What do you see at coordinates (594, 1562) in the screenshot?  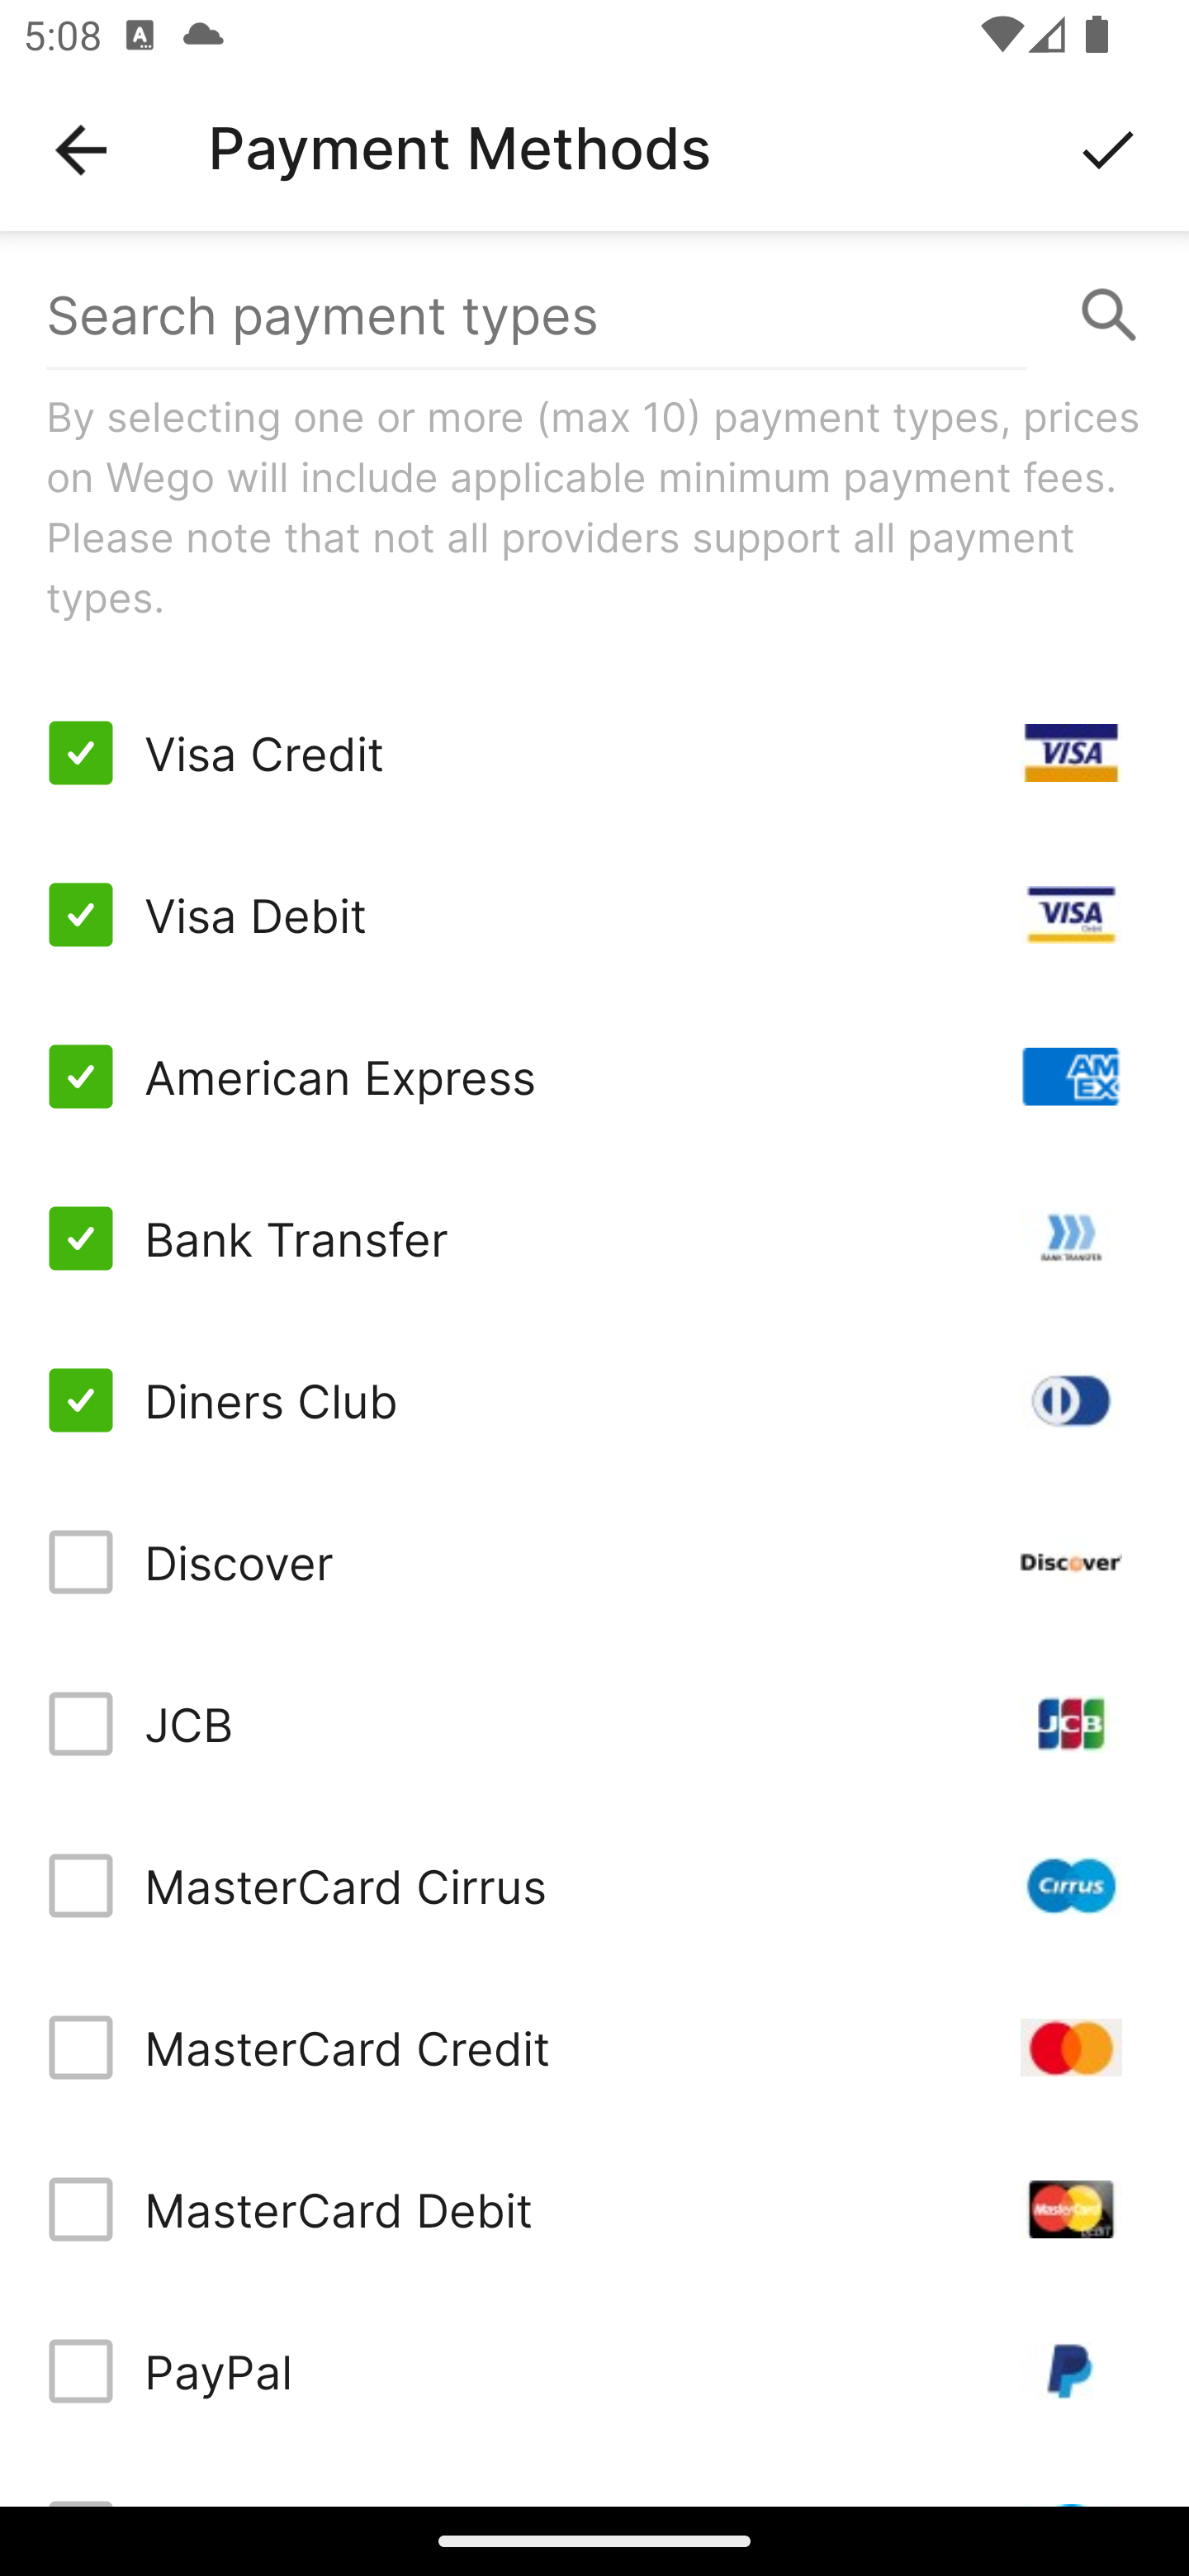 I see `Discover` at bounding box center [594, 1562].